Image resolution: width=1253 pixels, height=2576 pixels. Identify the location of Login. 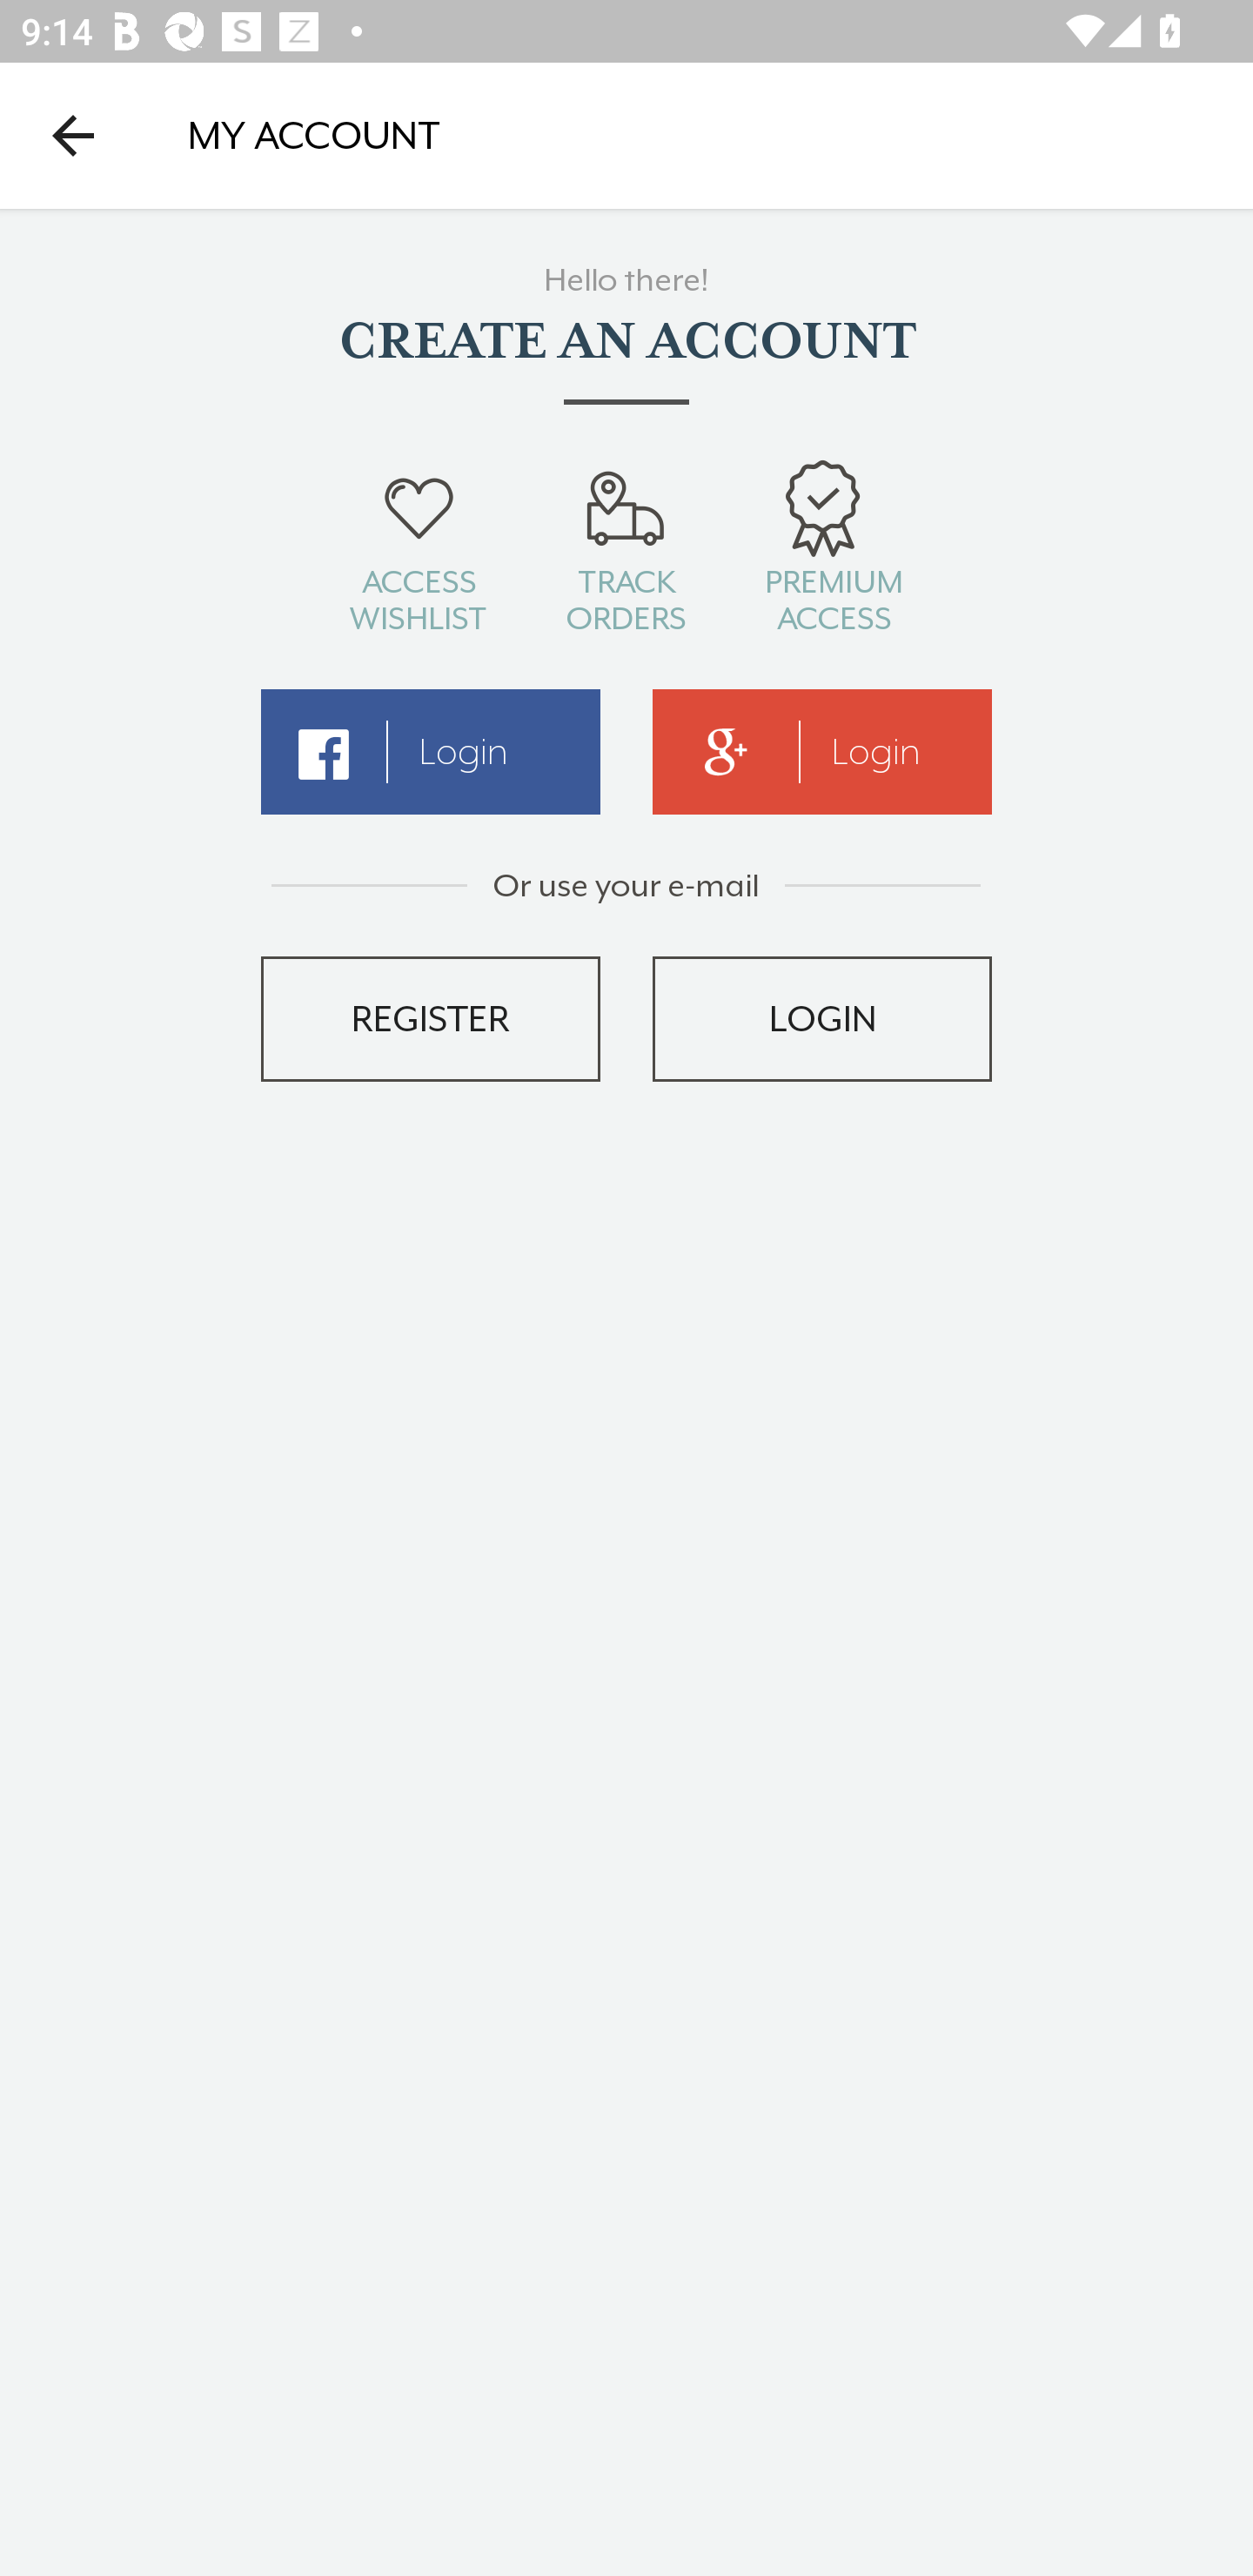
(822, 752).